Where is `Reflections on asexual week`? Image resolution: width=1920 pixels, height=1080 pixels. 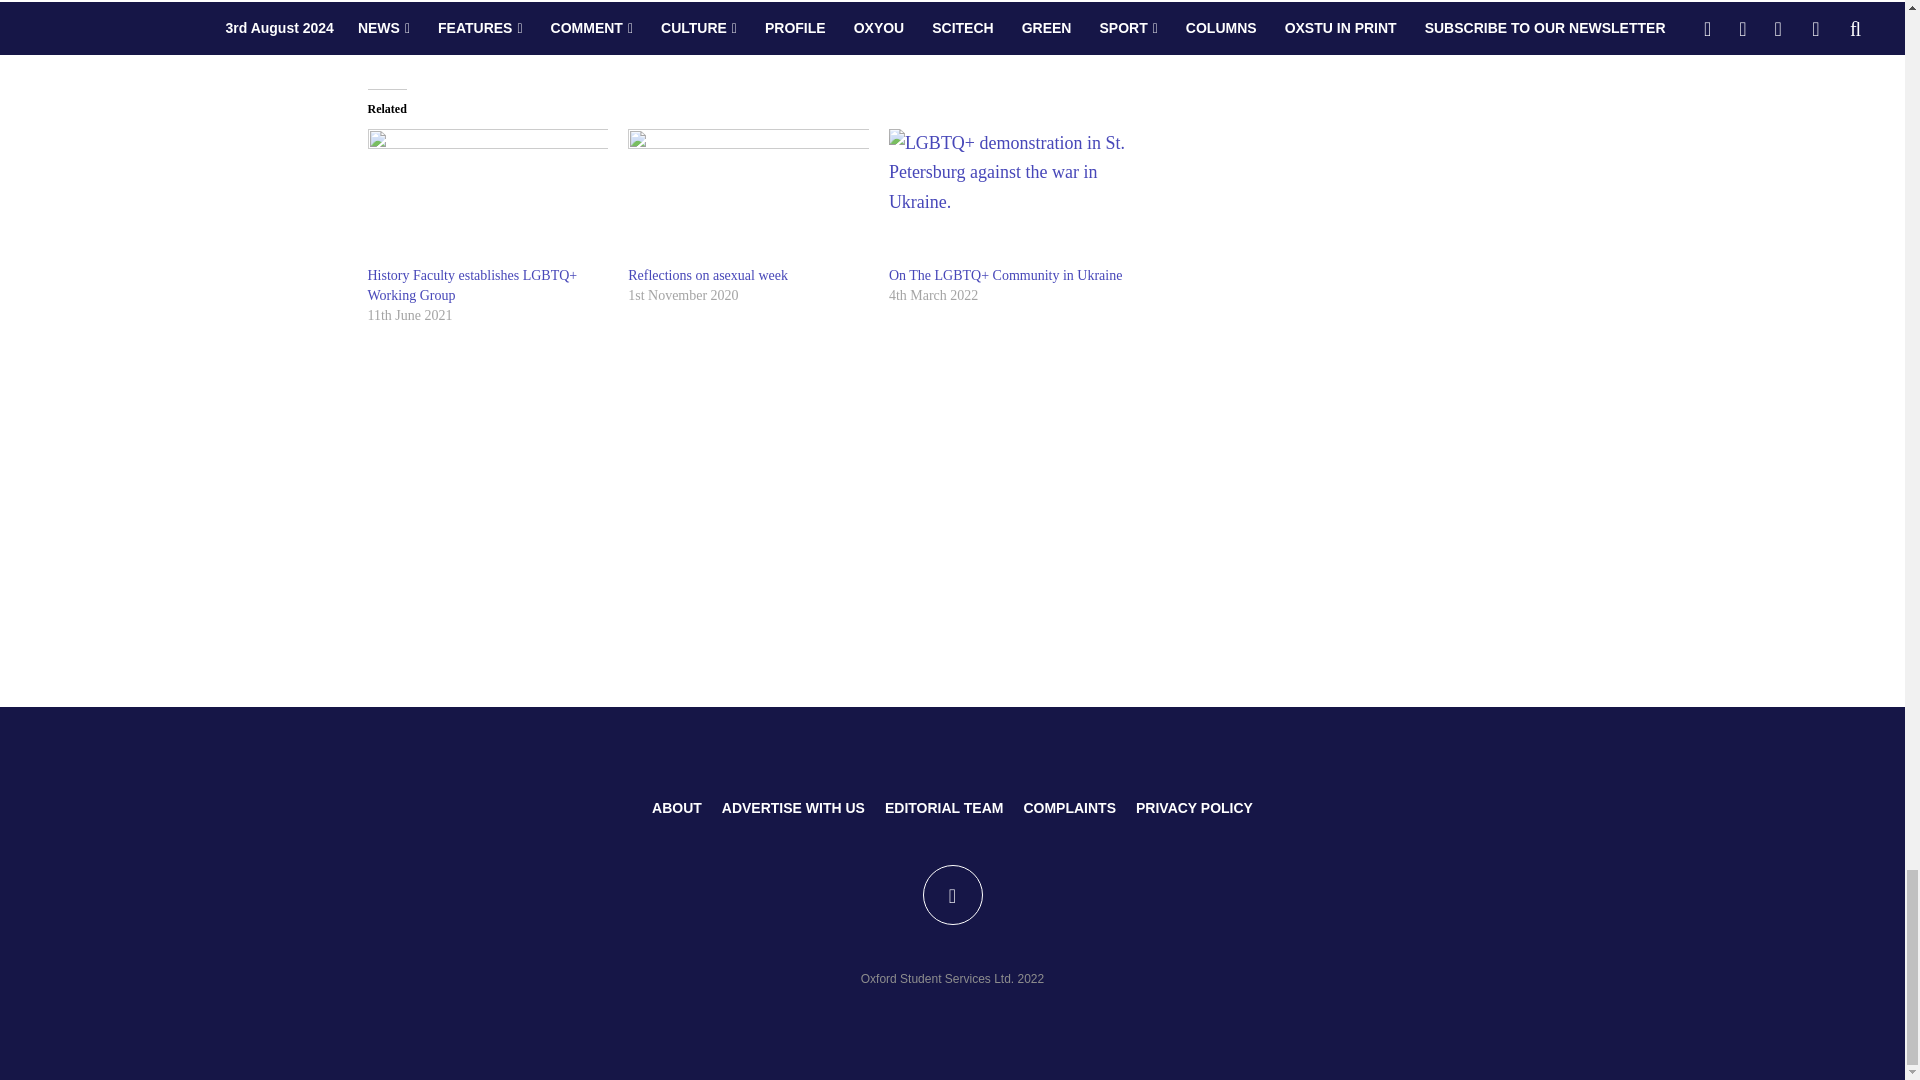 Reflections on asexual week is located at coordinates (748, 197).